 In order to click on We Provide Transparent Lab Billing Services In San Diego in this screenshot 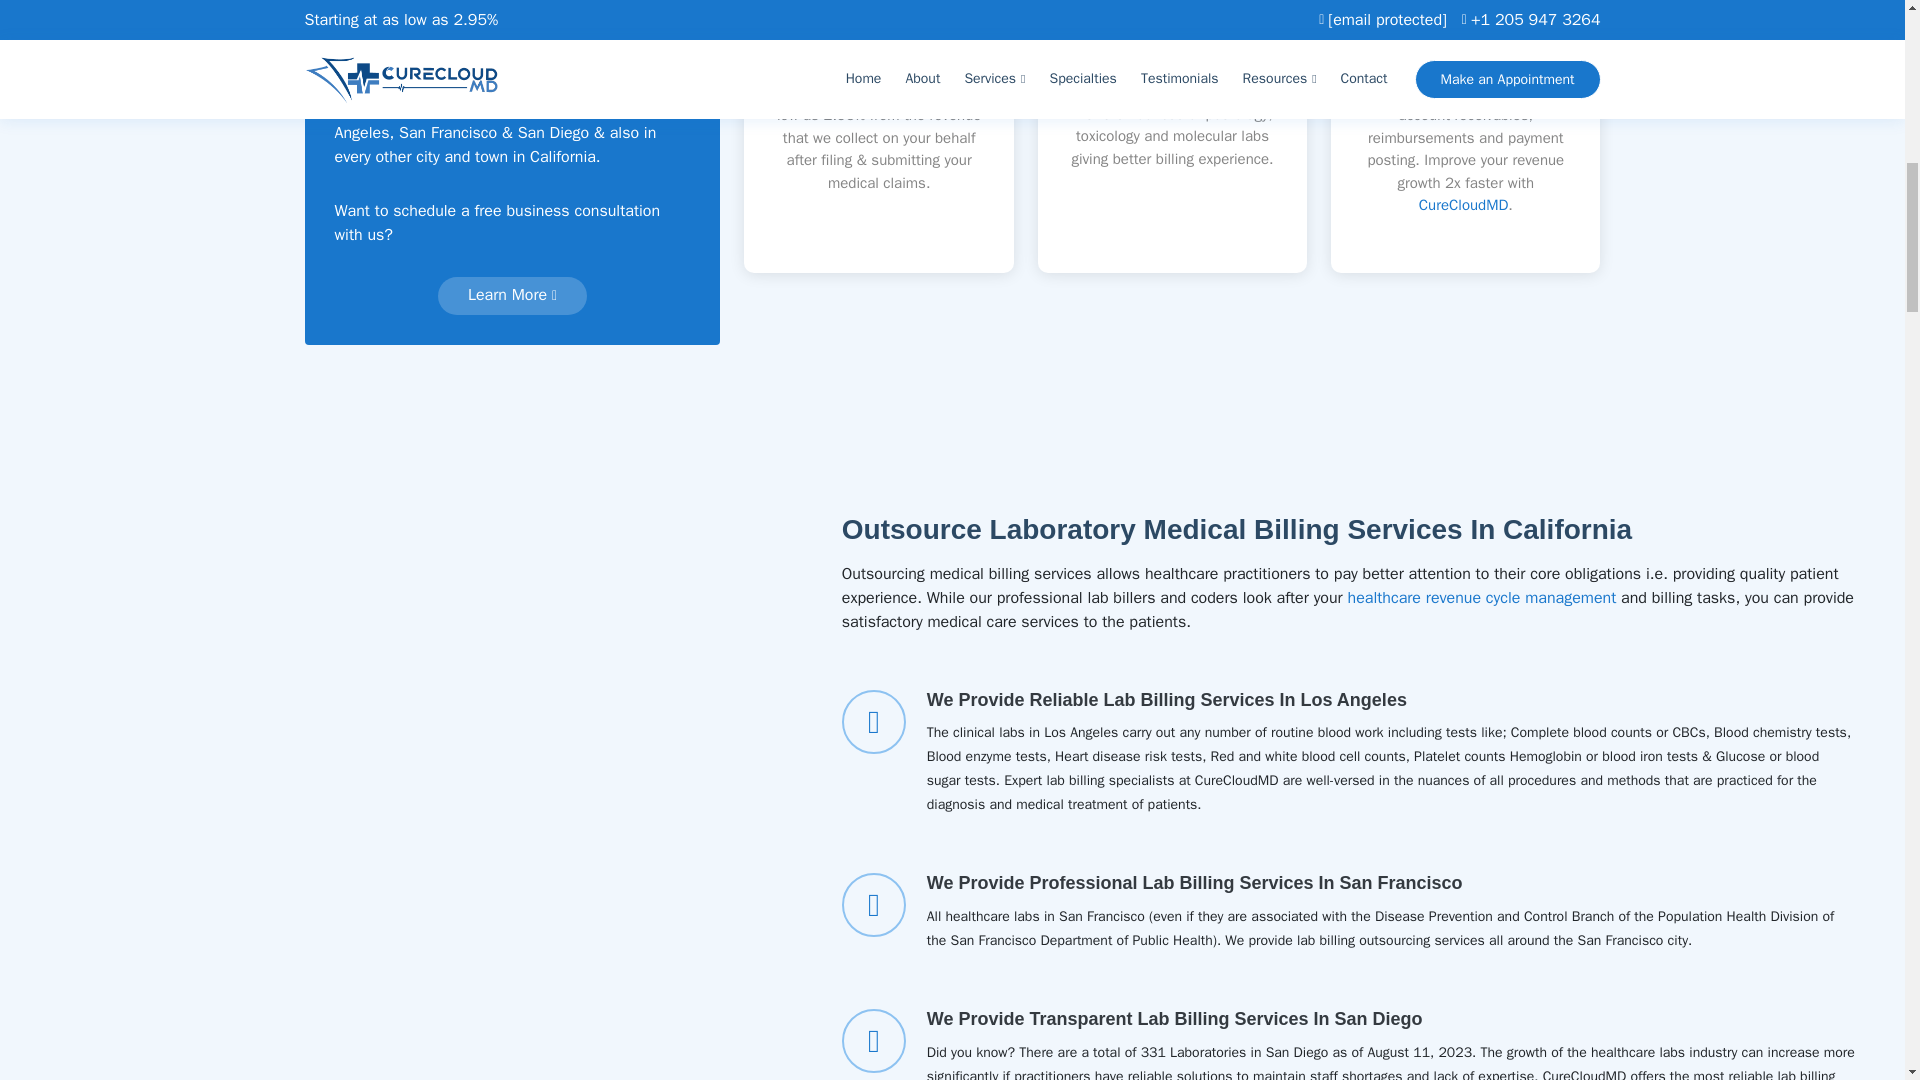, I will do `click(1174, 1018)`.